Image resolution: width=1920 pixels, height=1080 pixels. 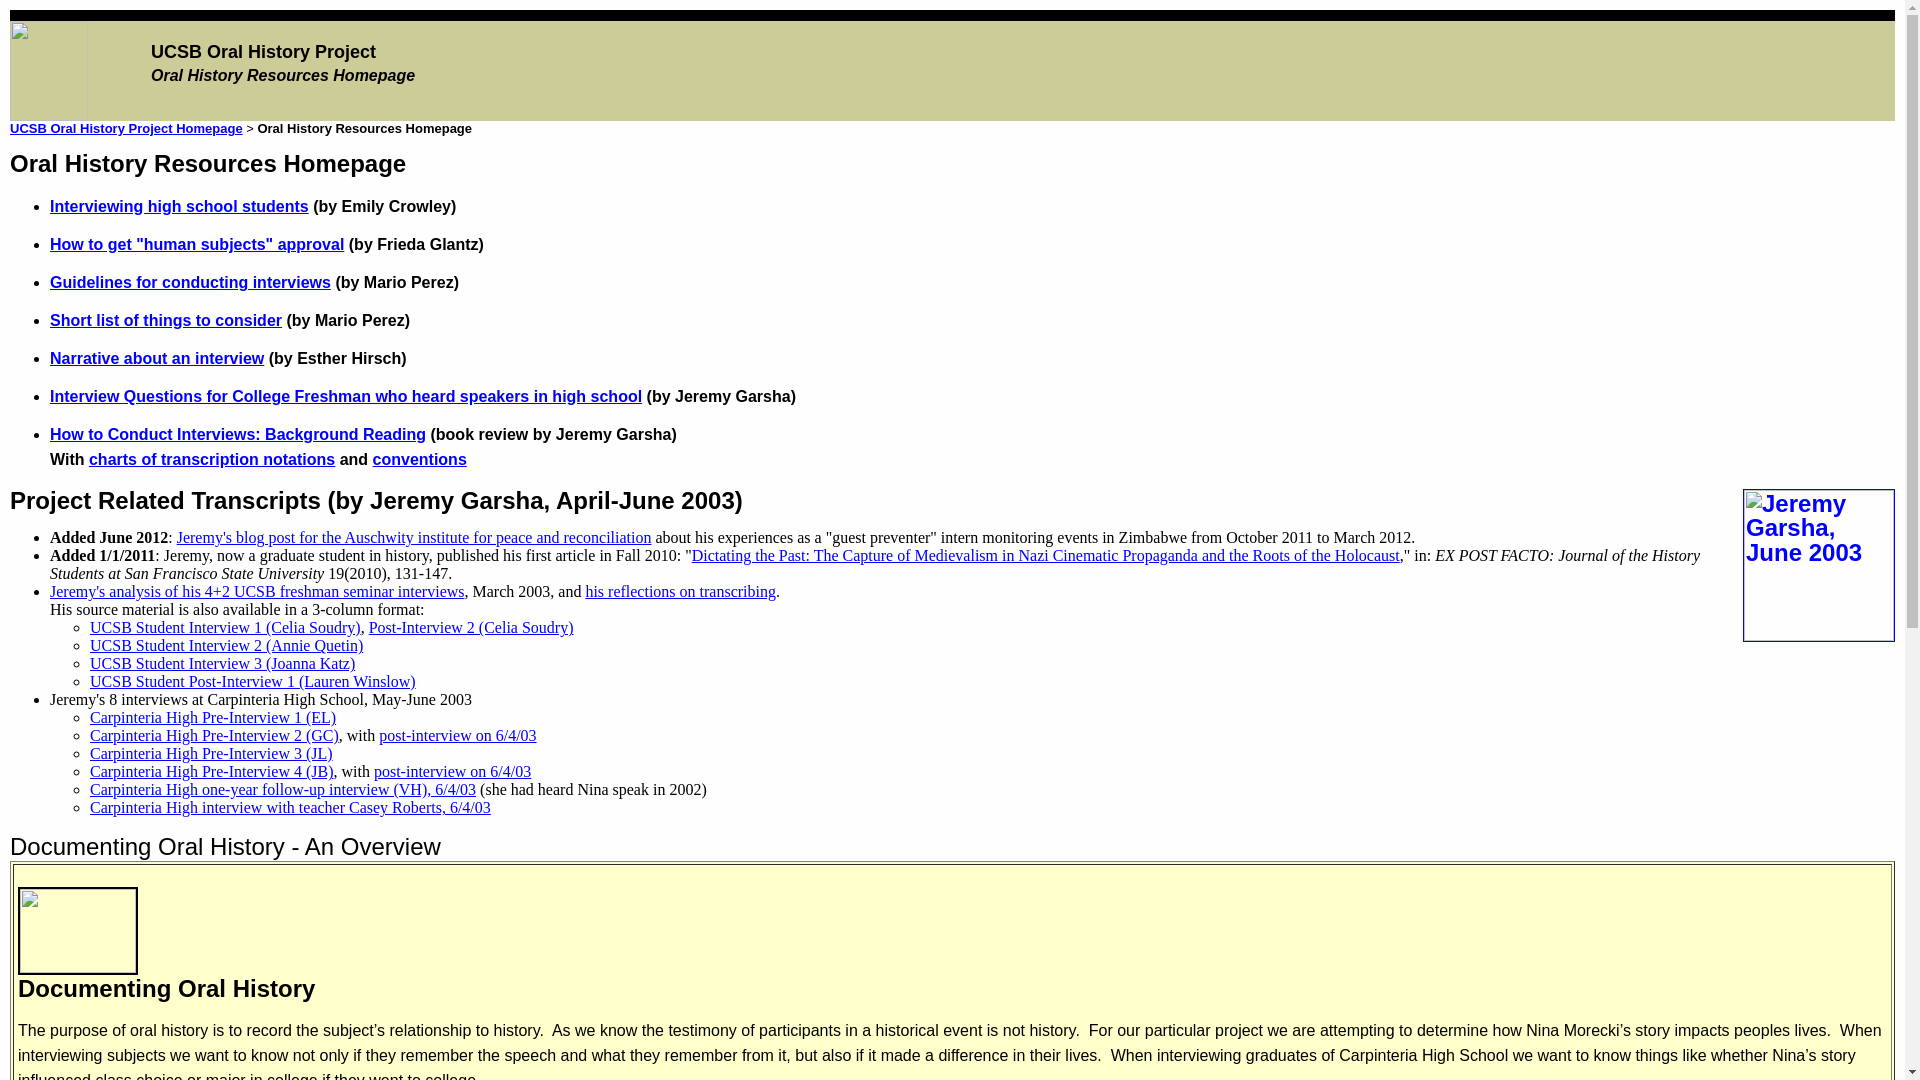 What do you see at coordinates (238, 434) in the screenshot?
I see `How to Conduct Interviews: Background Reading` at bounding box center [238, 434].